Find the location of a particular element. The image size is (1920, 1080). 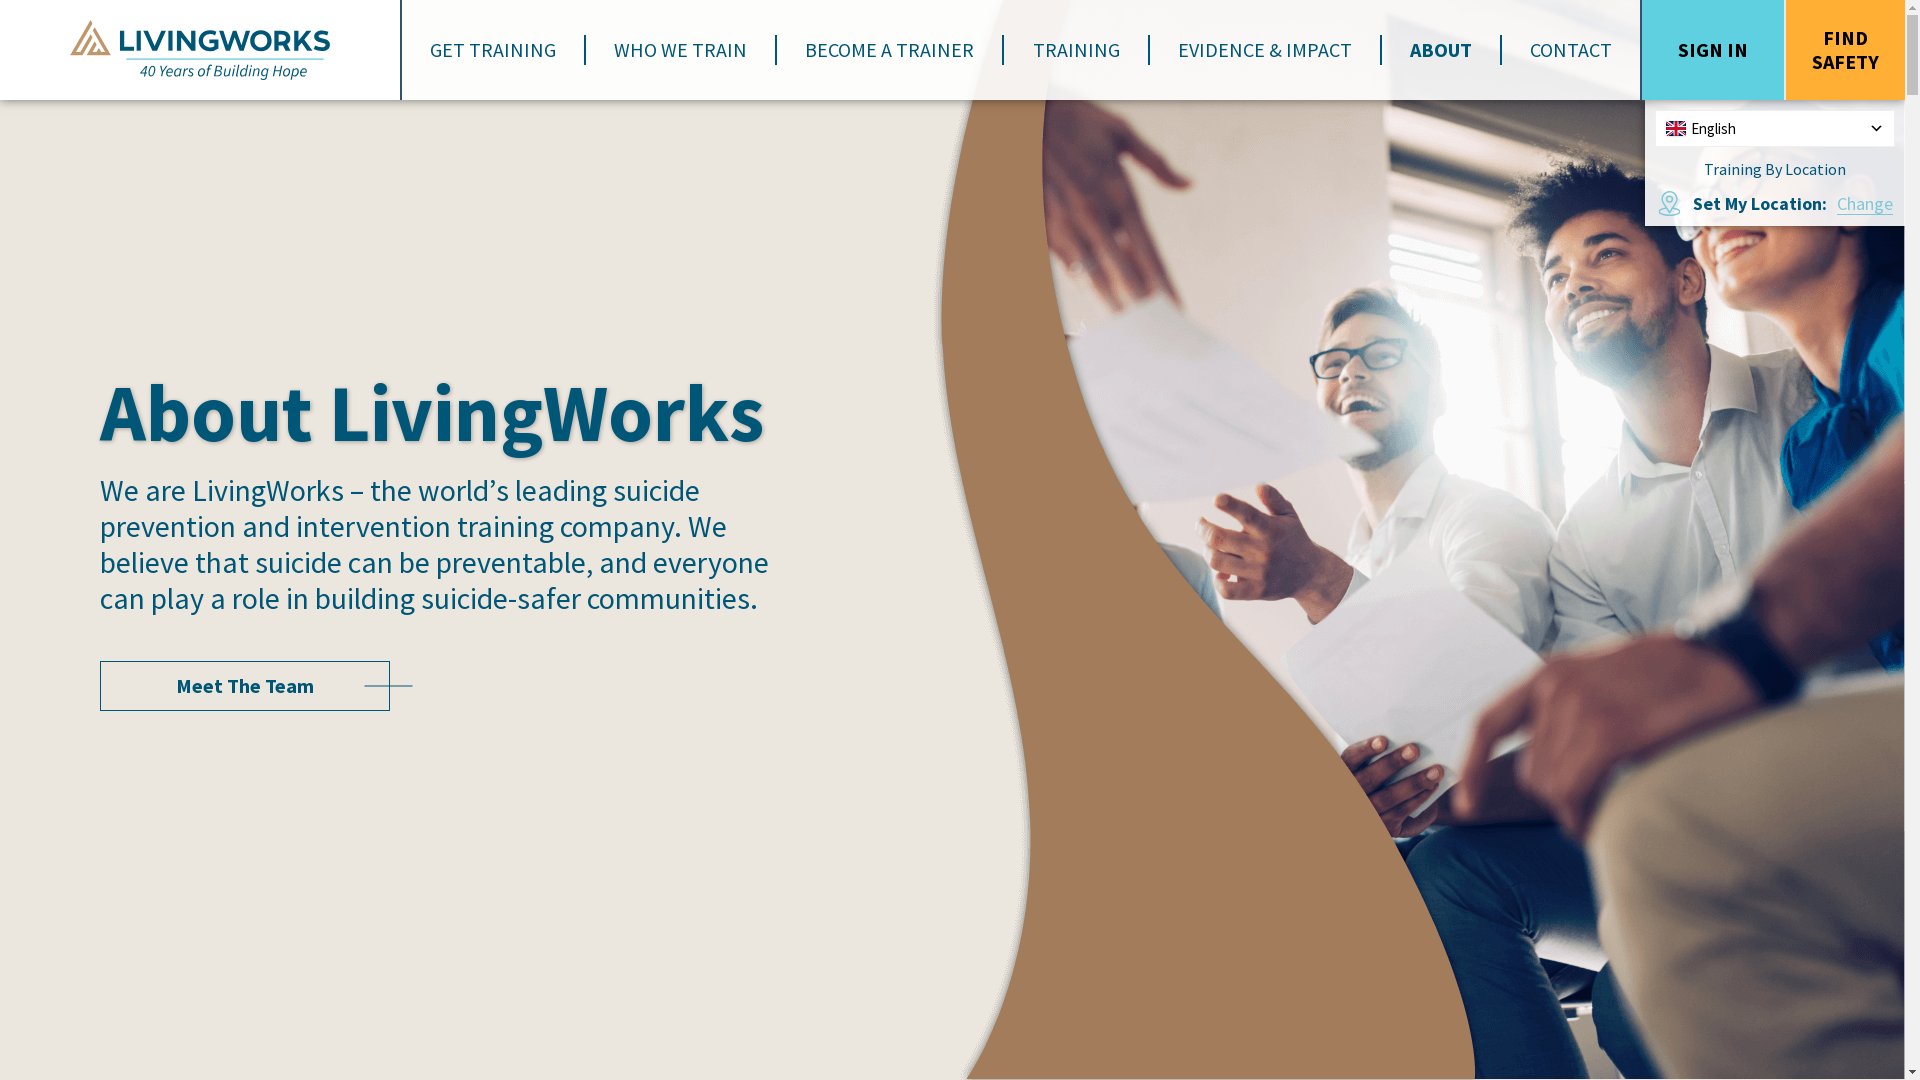

BECOME A TRAINER is located at coordinates (889, 50).